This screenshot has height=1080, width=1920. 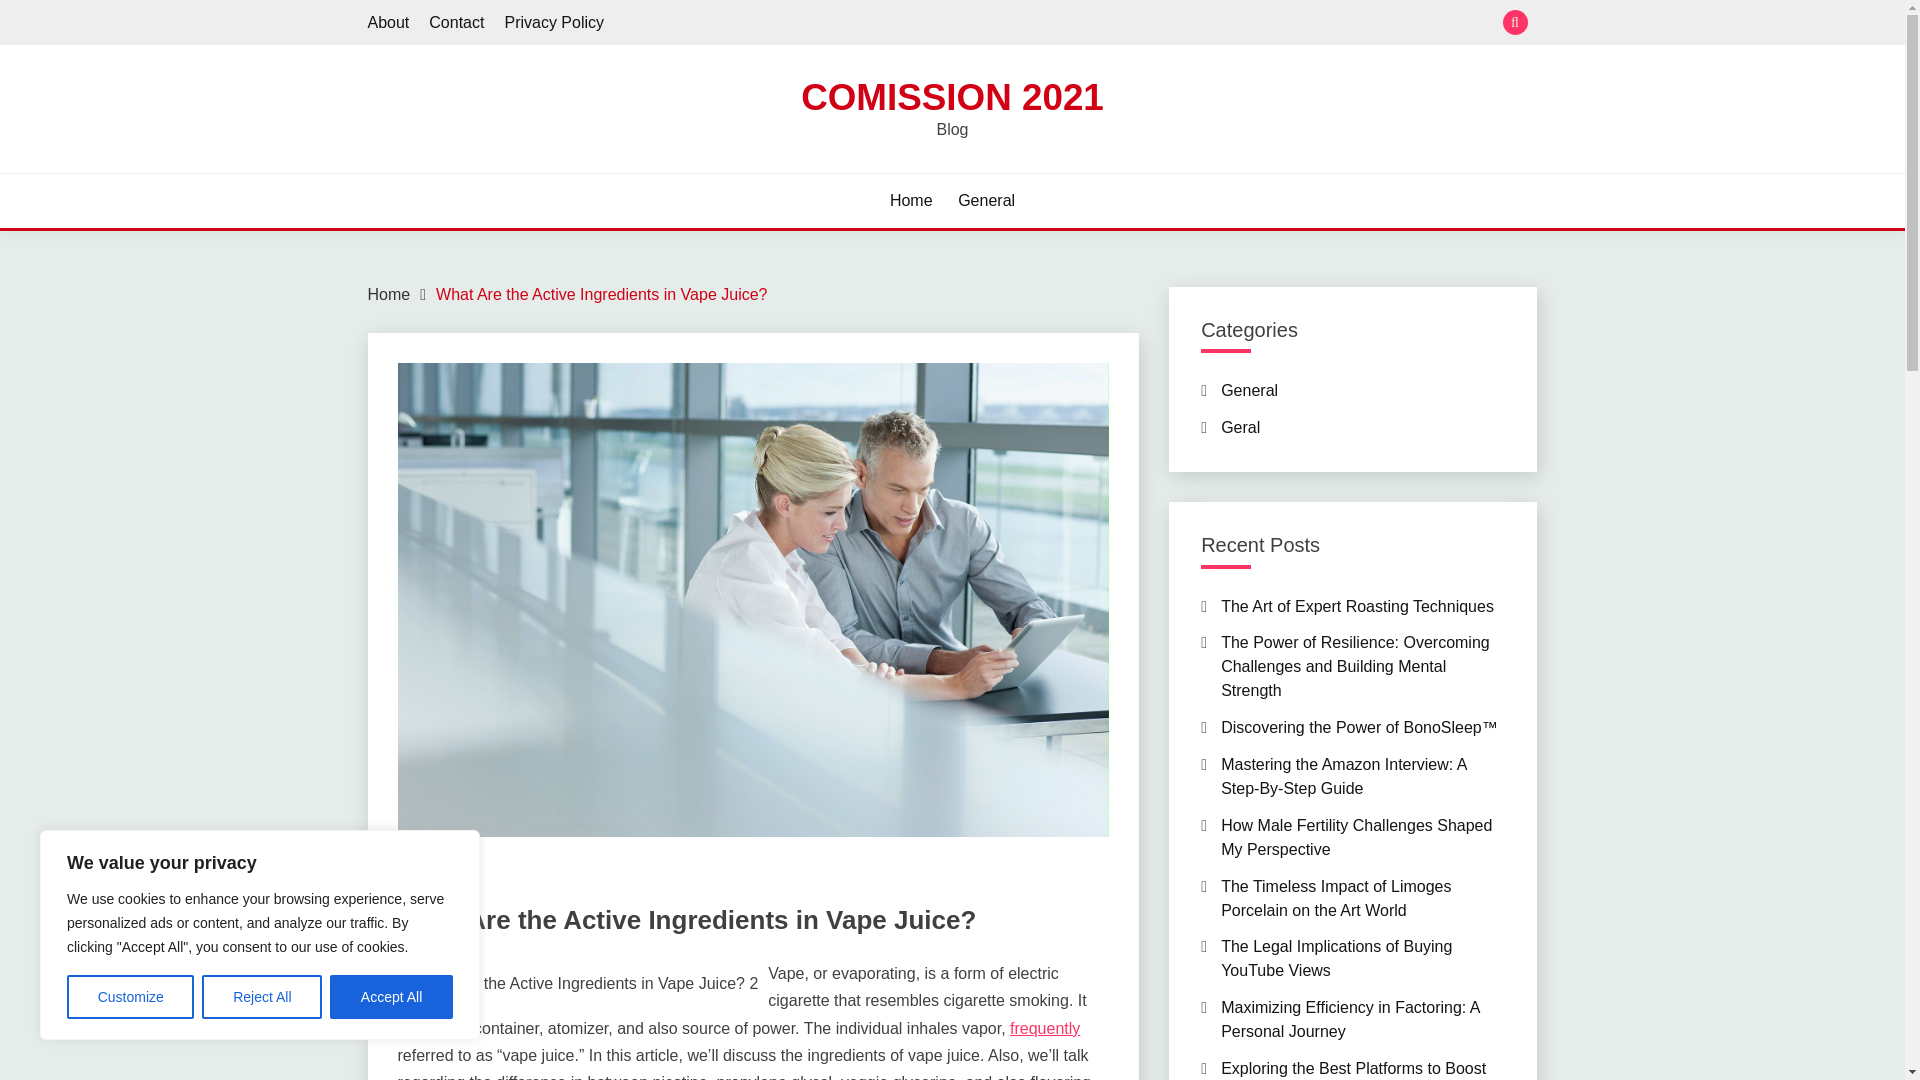 What do you see at coordinates (600, 294) in the screenshot?
I see `What Are the Active Ingredients in Vape Juice?` at bounding box center [600, 294].